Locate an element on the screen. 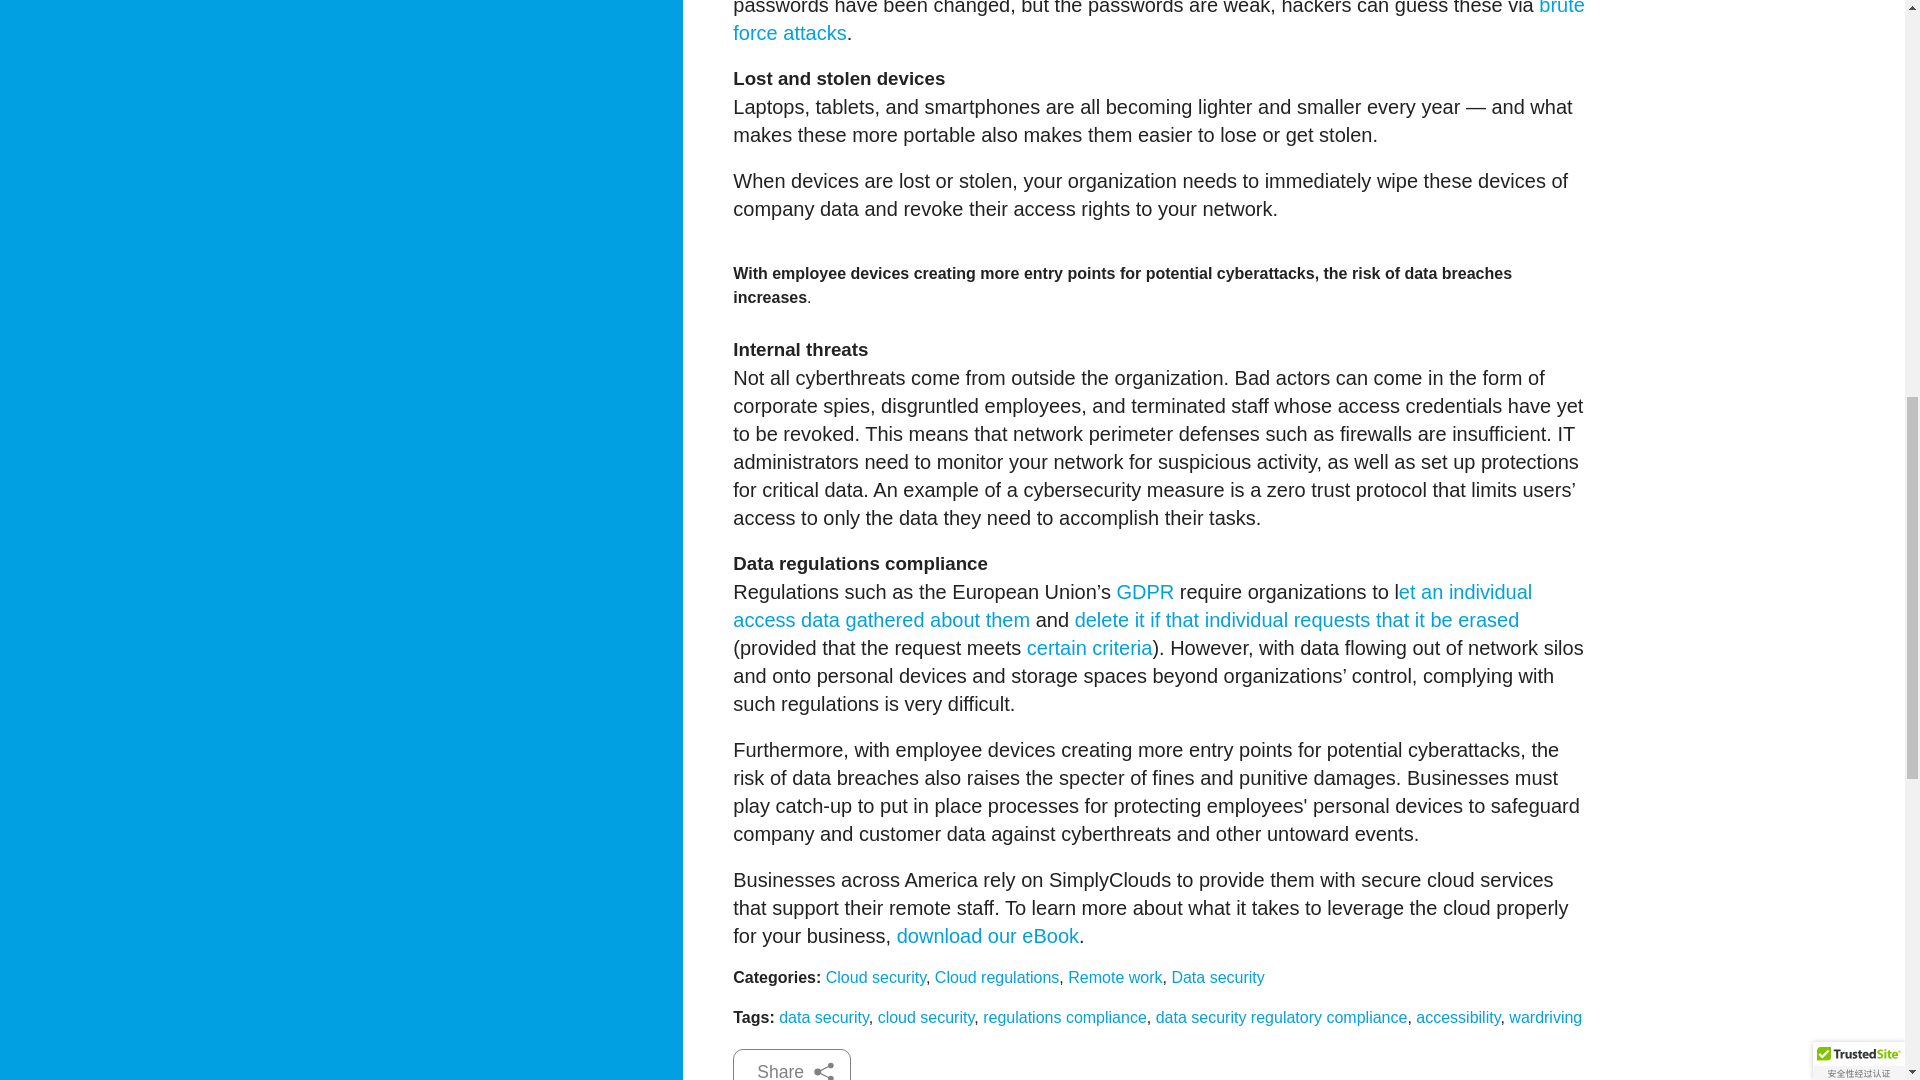 This screenshot has width=1920, height=1080. Data security is located at coordinates (1217, 977).